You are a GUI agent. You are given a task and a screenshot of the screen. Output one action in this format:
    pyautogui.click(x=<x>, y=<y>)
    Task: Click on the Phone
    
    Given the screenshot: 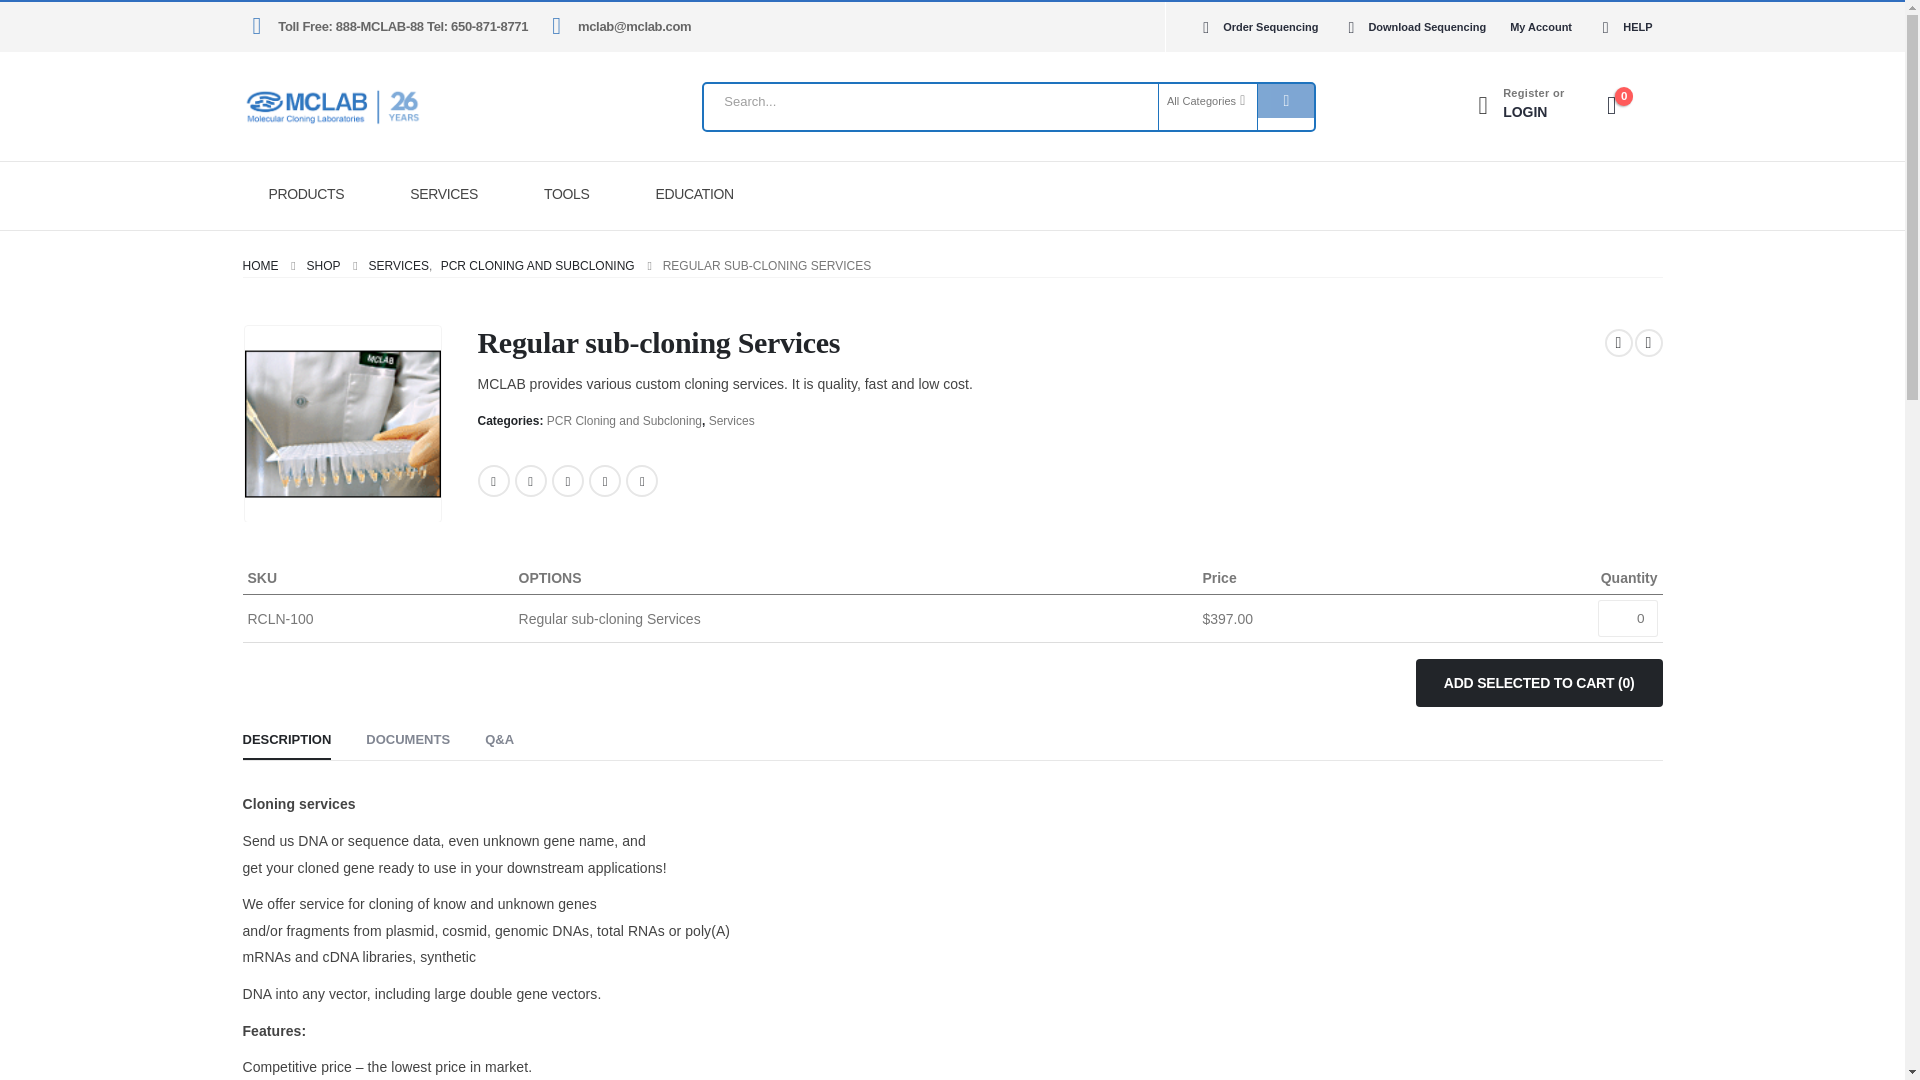 What is the action you would take?
    pyautogui.click(x=1525, y=106)
    